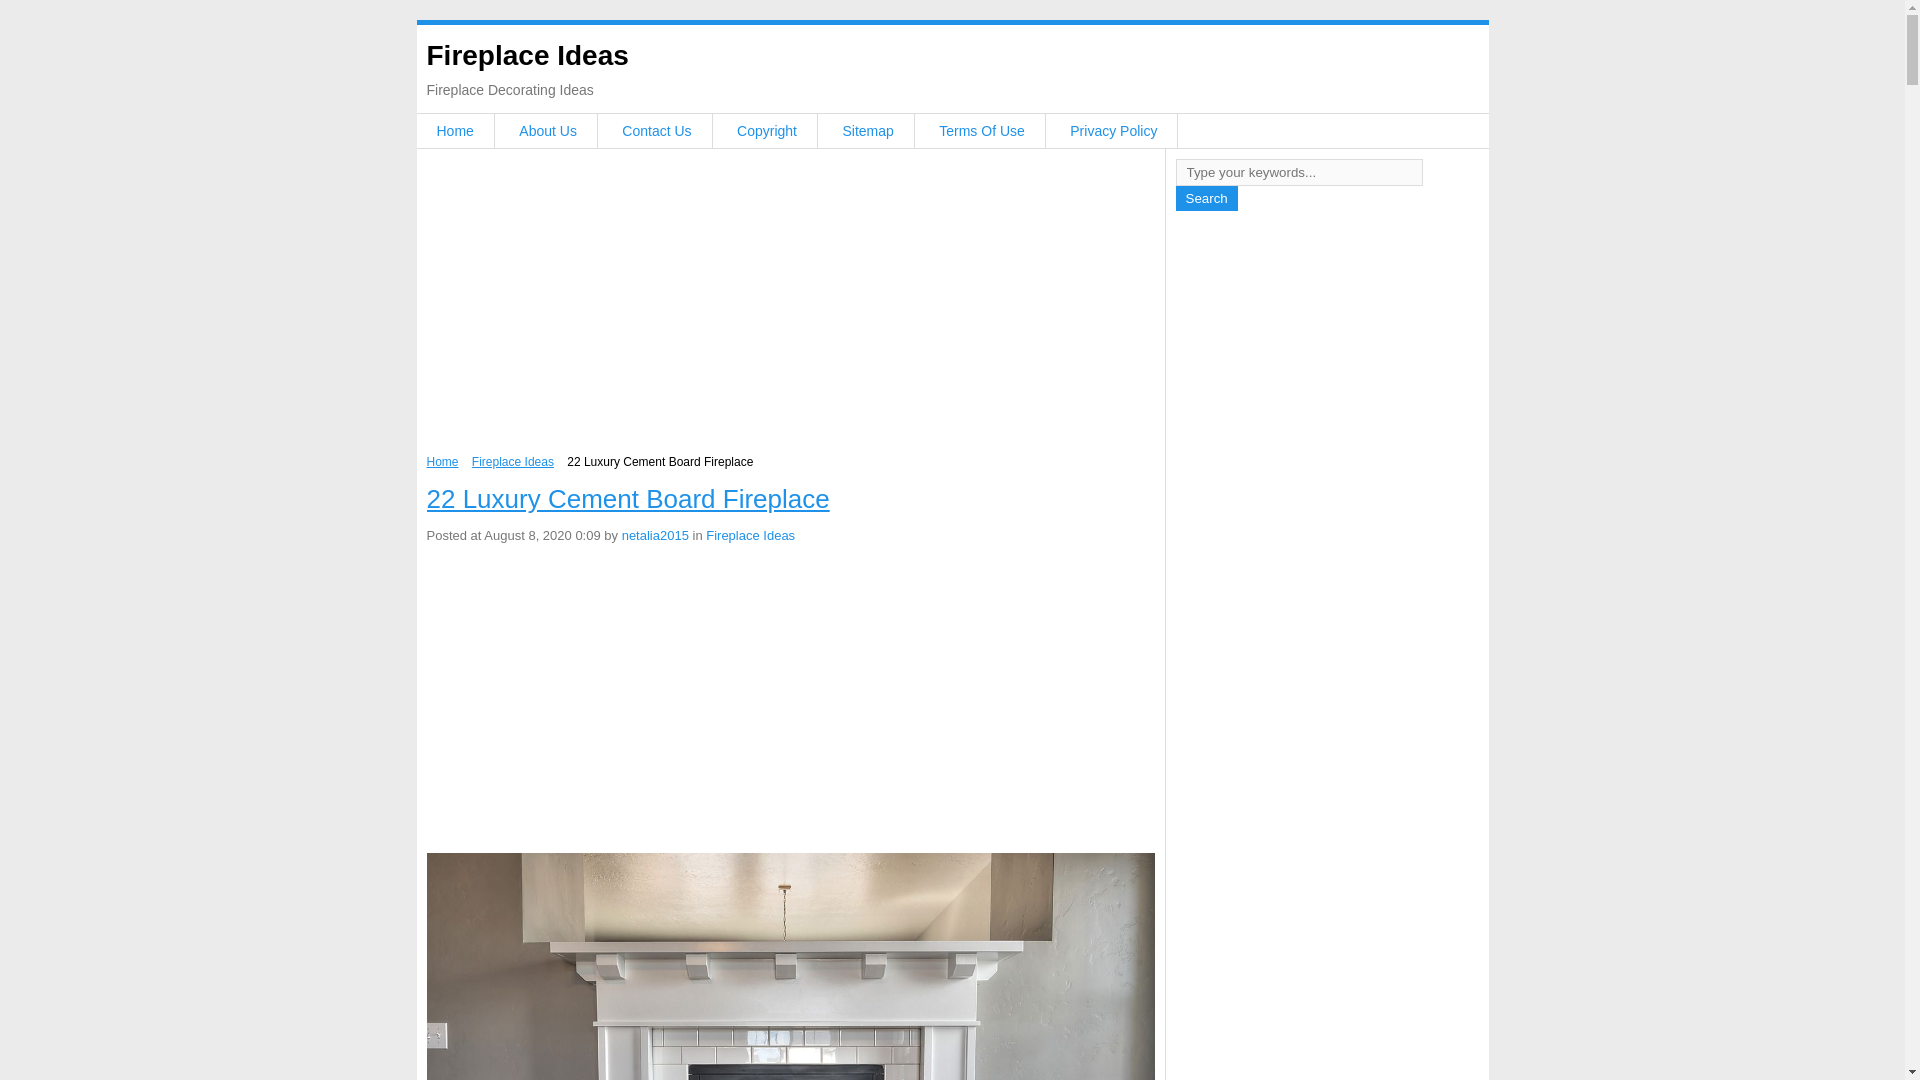 This screenshot has width=1920, height=1080. What do you see at coordinates (513, 461) in the screenshot?
I see `Fireplace Ideas` at bounding box center [513, 461].